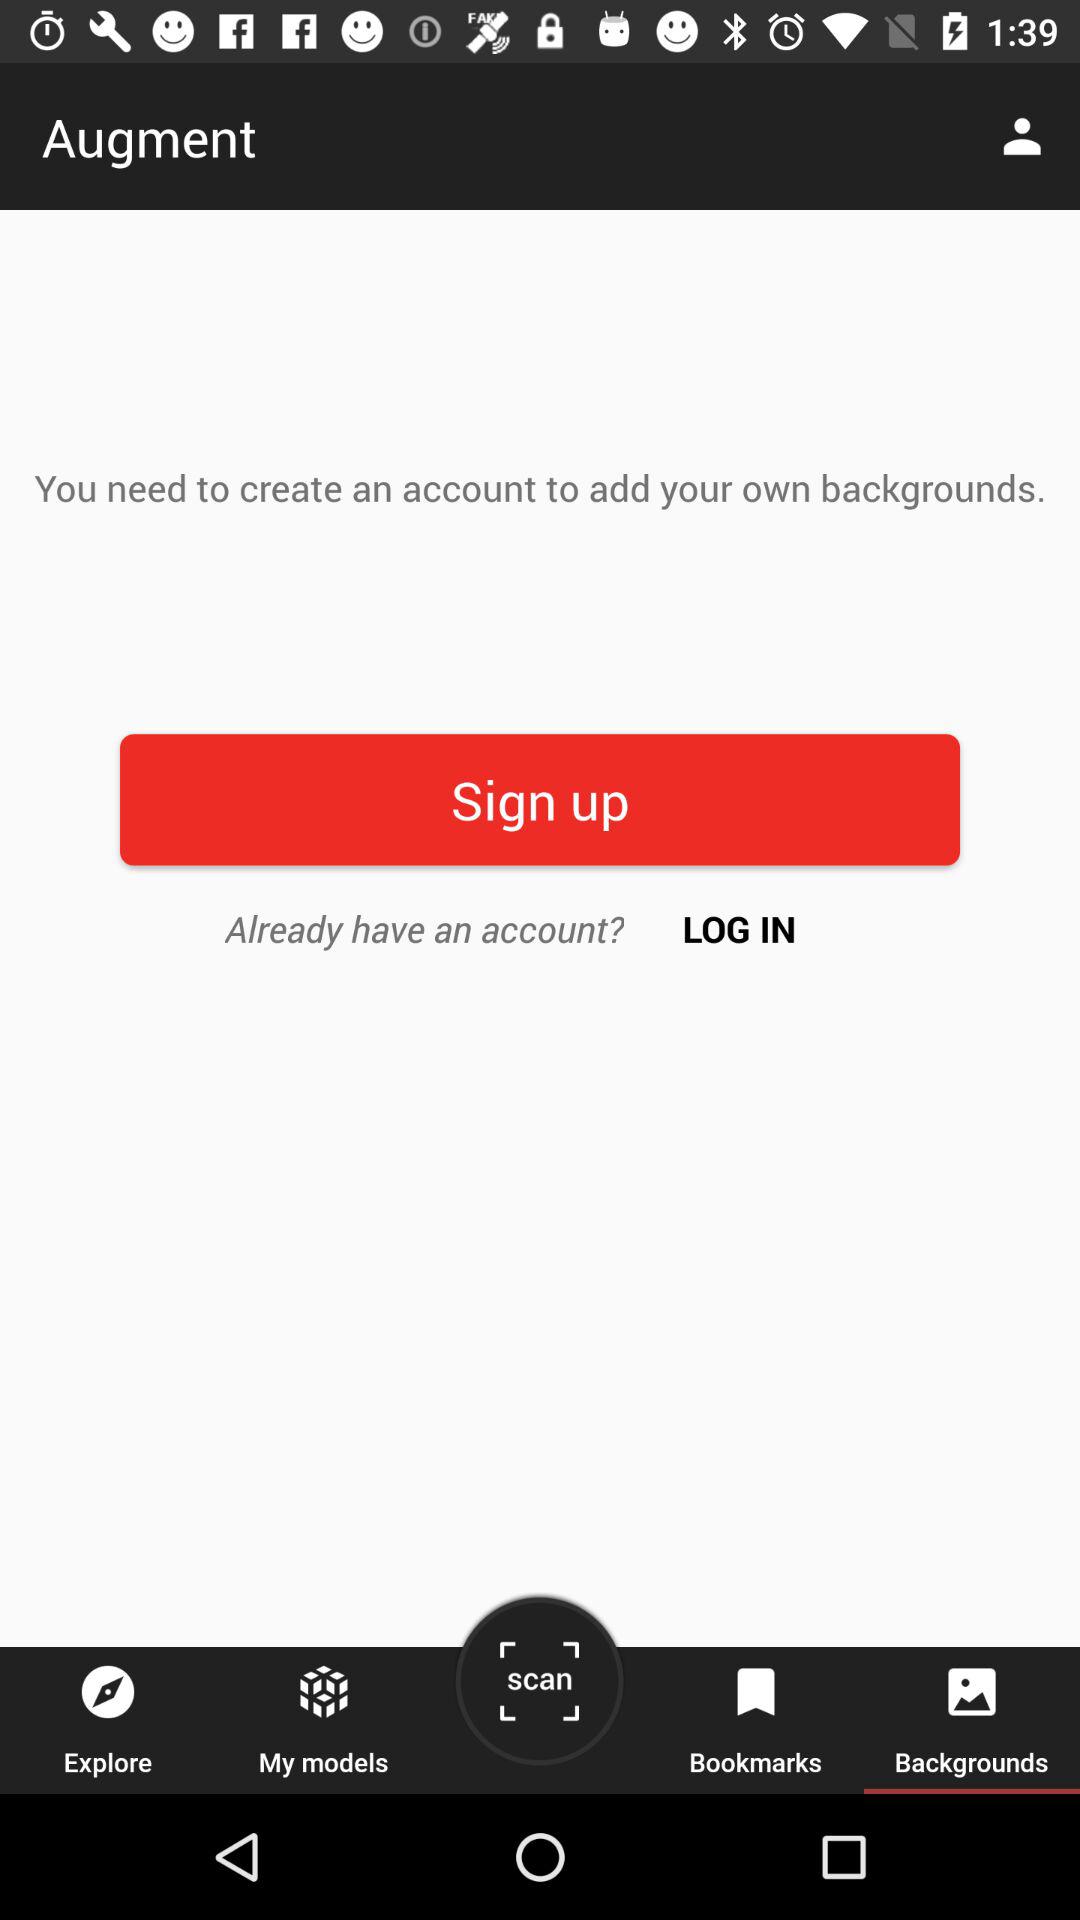  What do you see at coordinates (1028, 136) in the screenshot?
I see `open item to the right of the augment icon` at bounding box center [1028, 136].